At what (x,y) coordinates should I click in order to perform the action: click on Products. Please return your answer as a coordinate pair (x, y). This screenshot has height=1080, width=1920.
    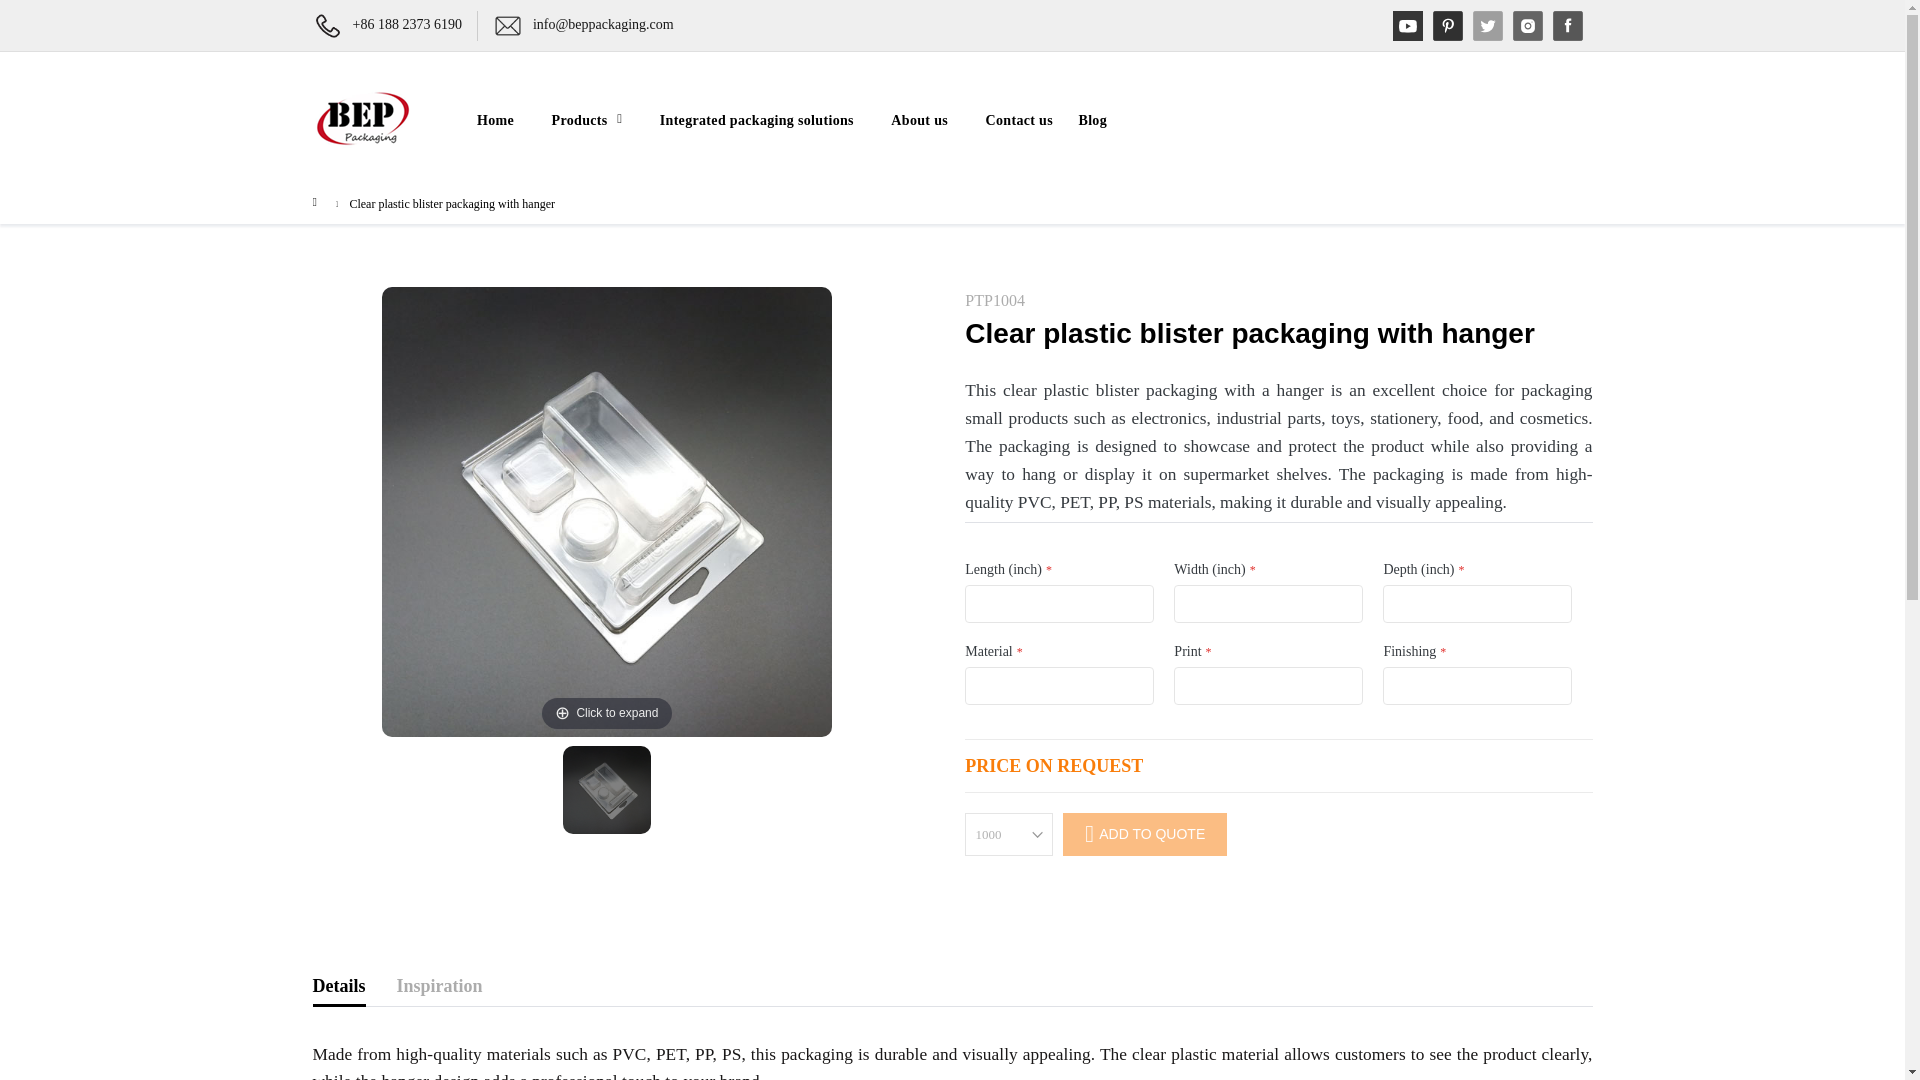
    Looking at the image, I should click on (587, 120).